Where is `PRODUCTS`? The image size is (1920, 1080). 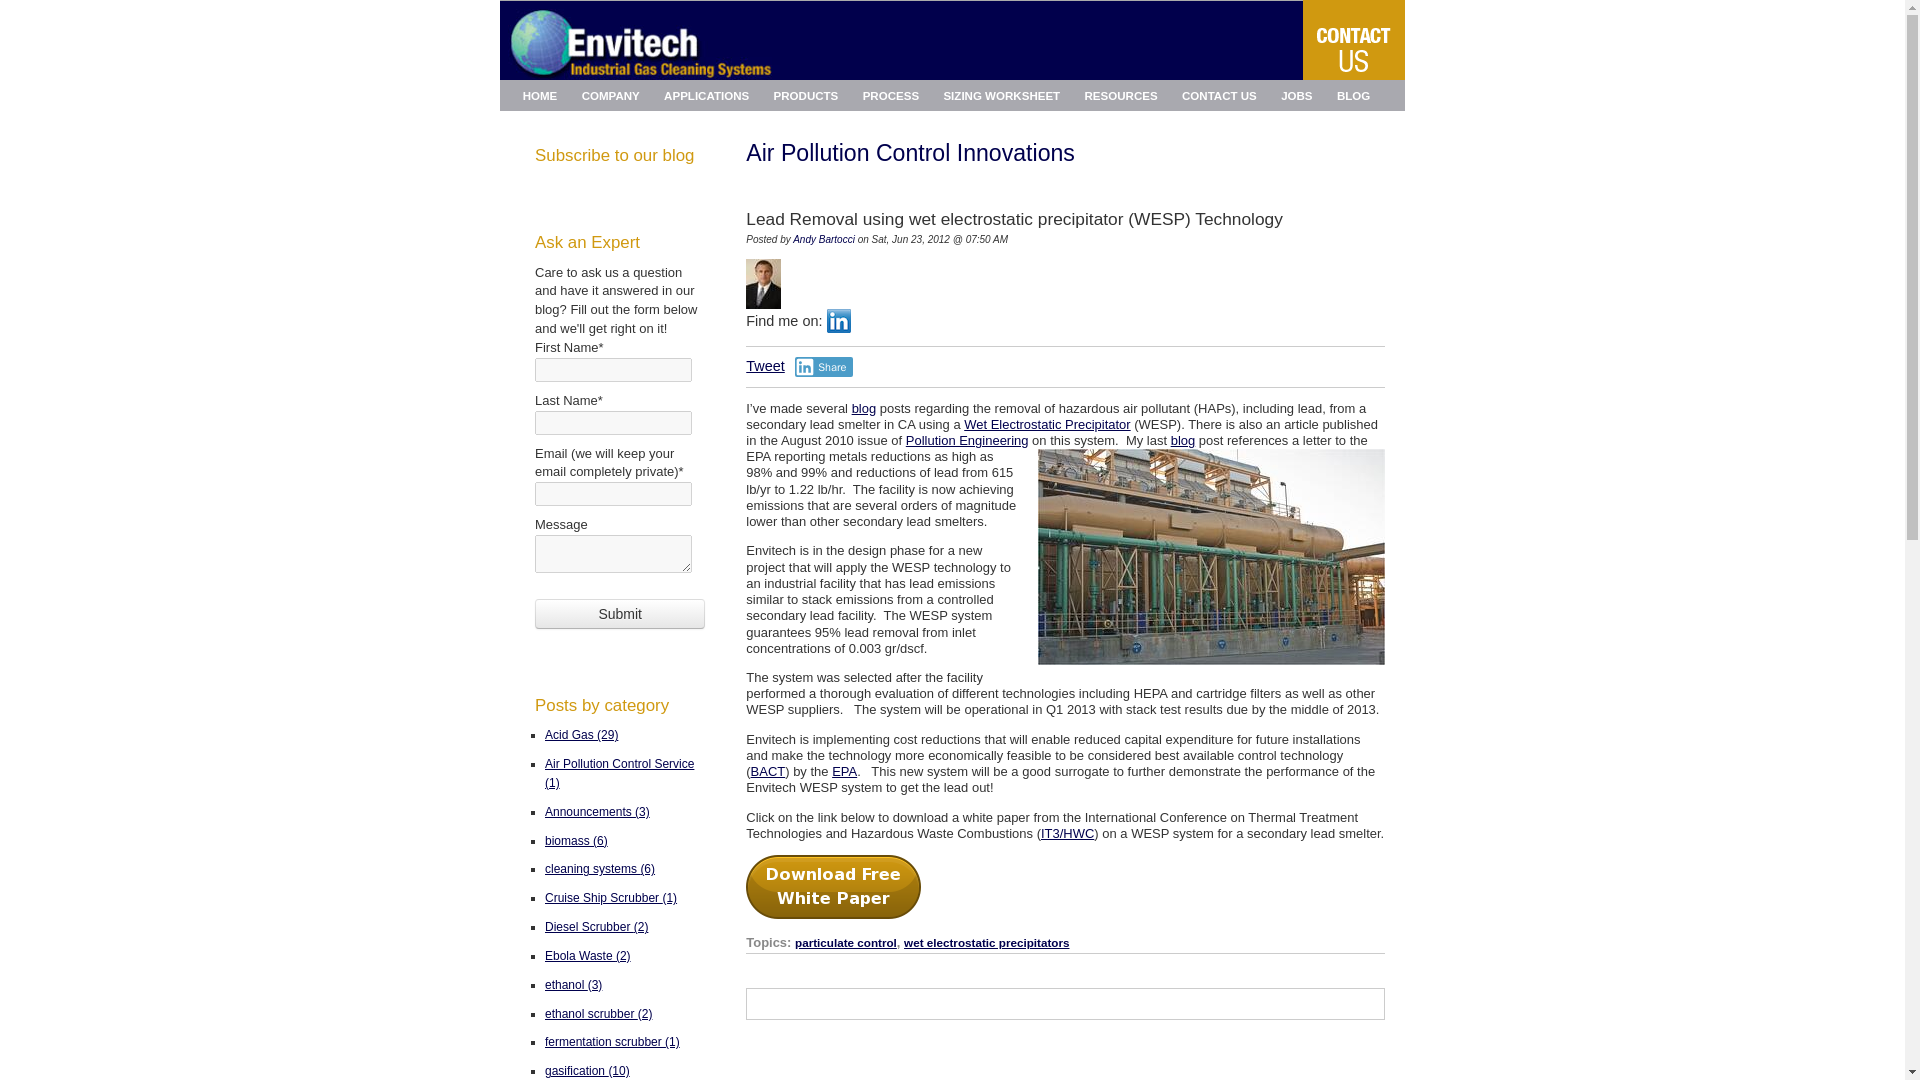 PRODUCTS is located at coordinates (805, 95).